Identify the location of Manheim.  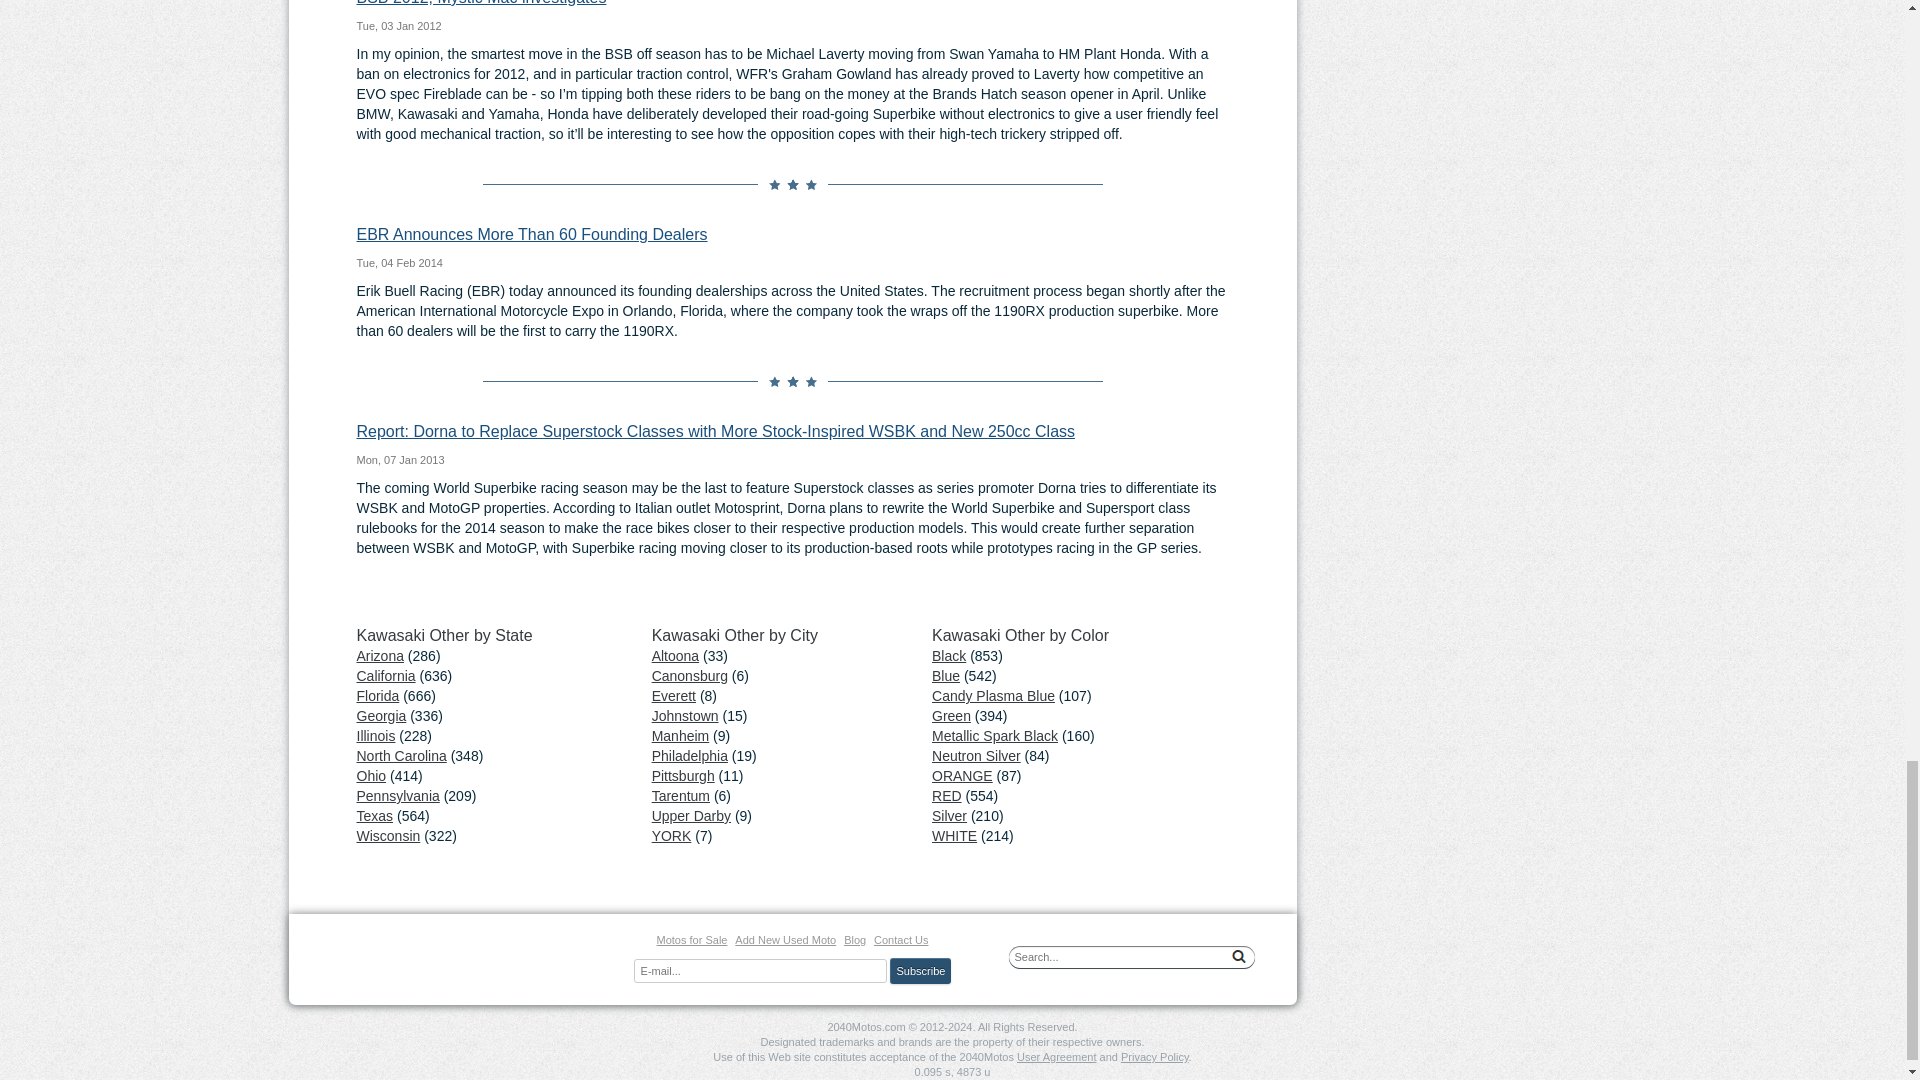
(681, 736).